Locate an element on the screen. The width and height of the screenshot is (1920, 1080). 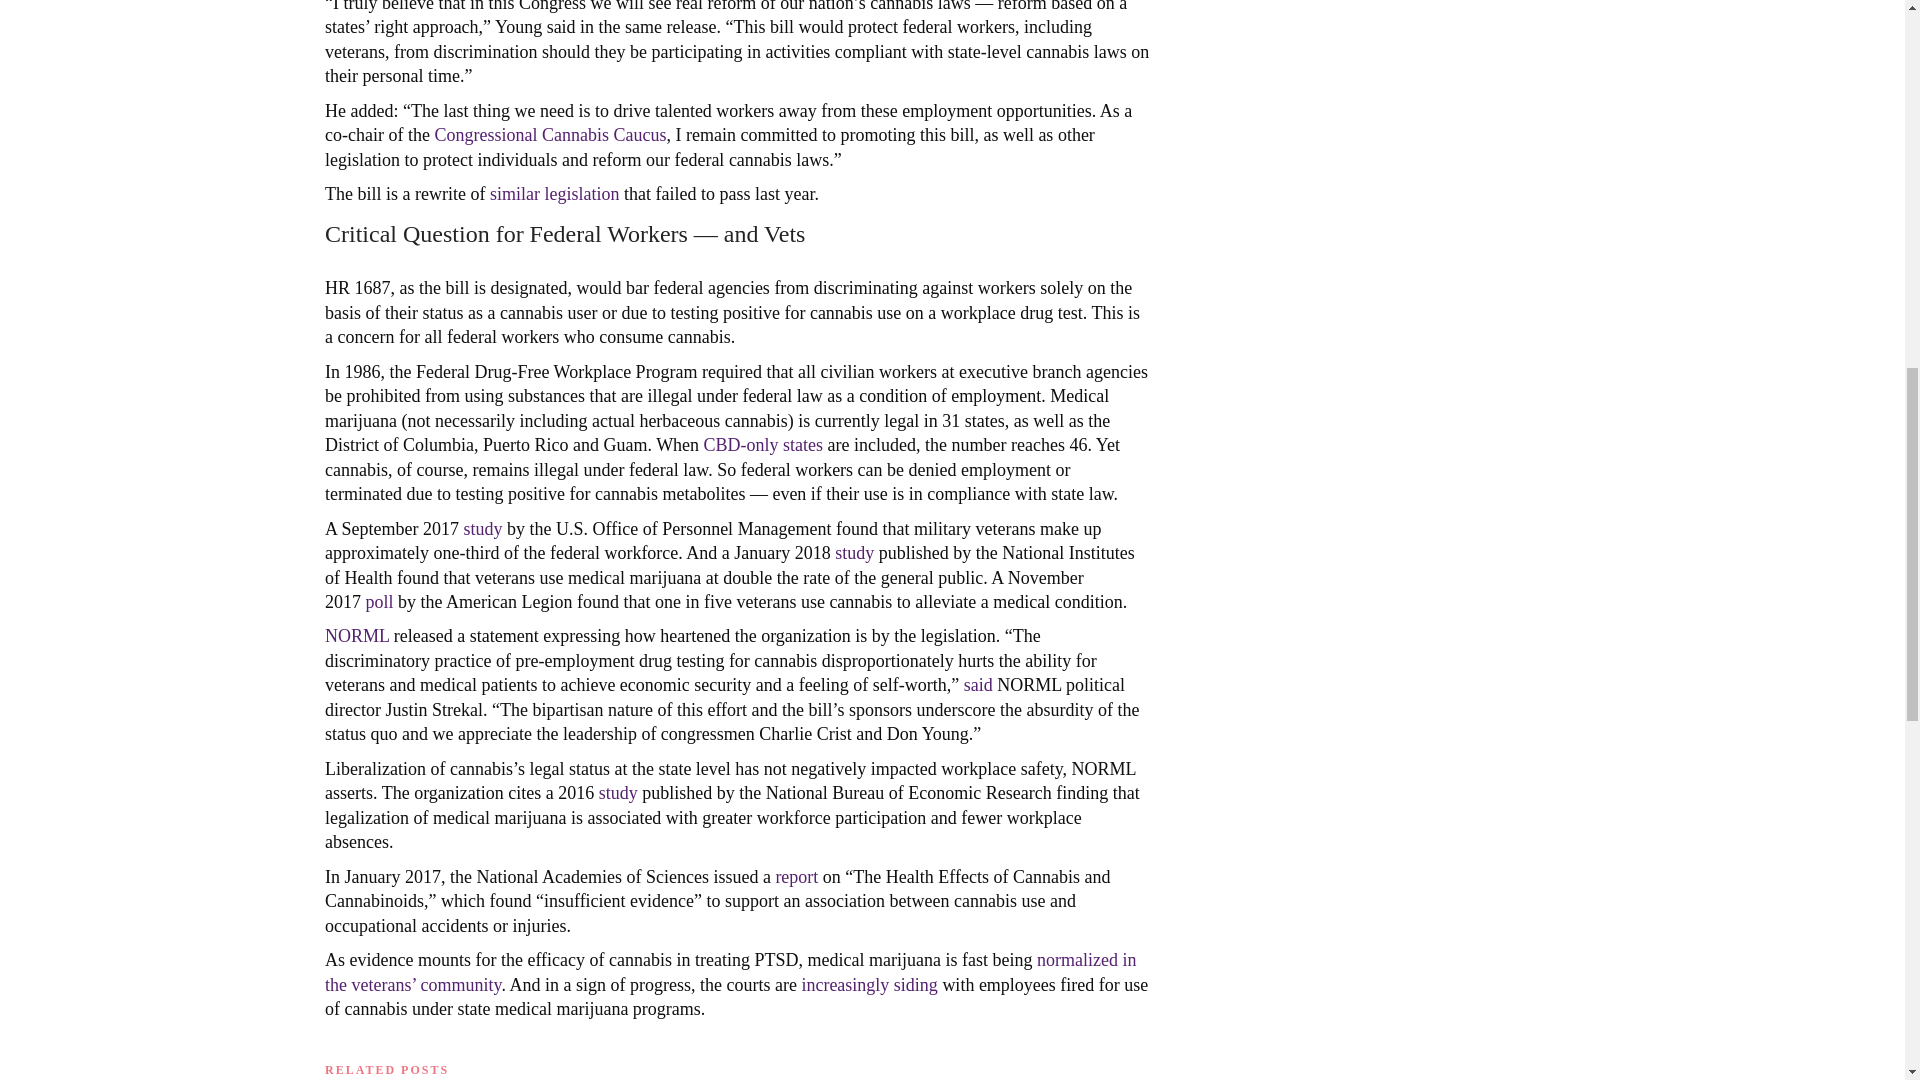
Congressional Cannabis Caucus is located at coordinates (550, 134).